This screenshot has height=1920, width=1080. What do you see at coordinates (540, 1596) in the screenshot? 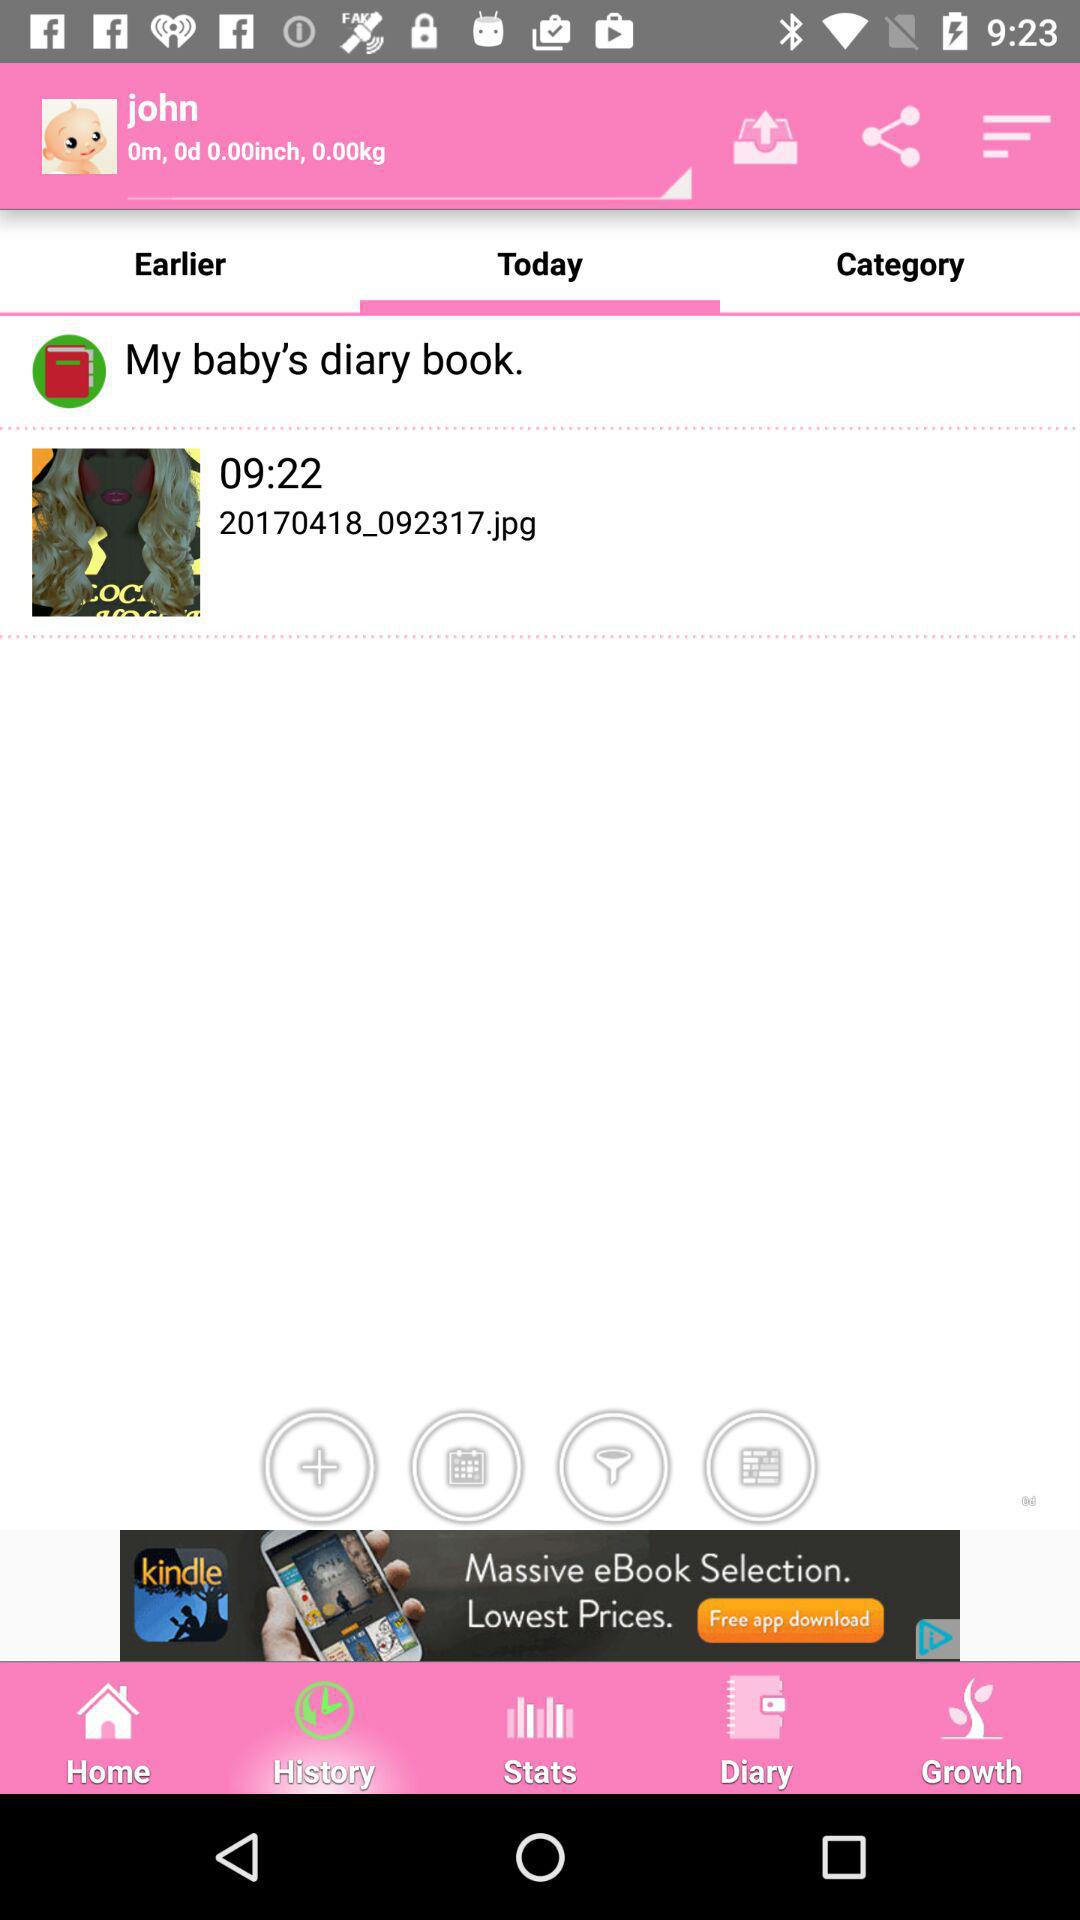
I see `go to advertisement` at bounding box center [540, 1596].